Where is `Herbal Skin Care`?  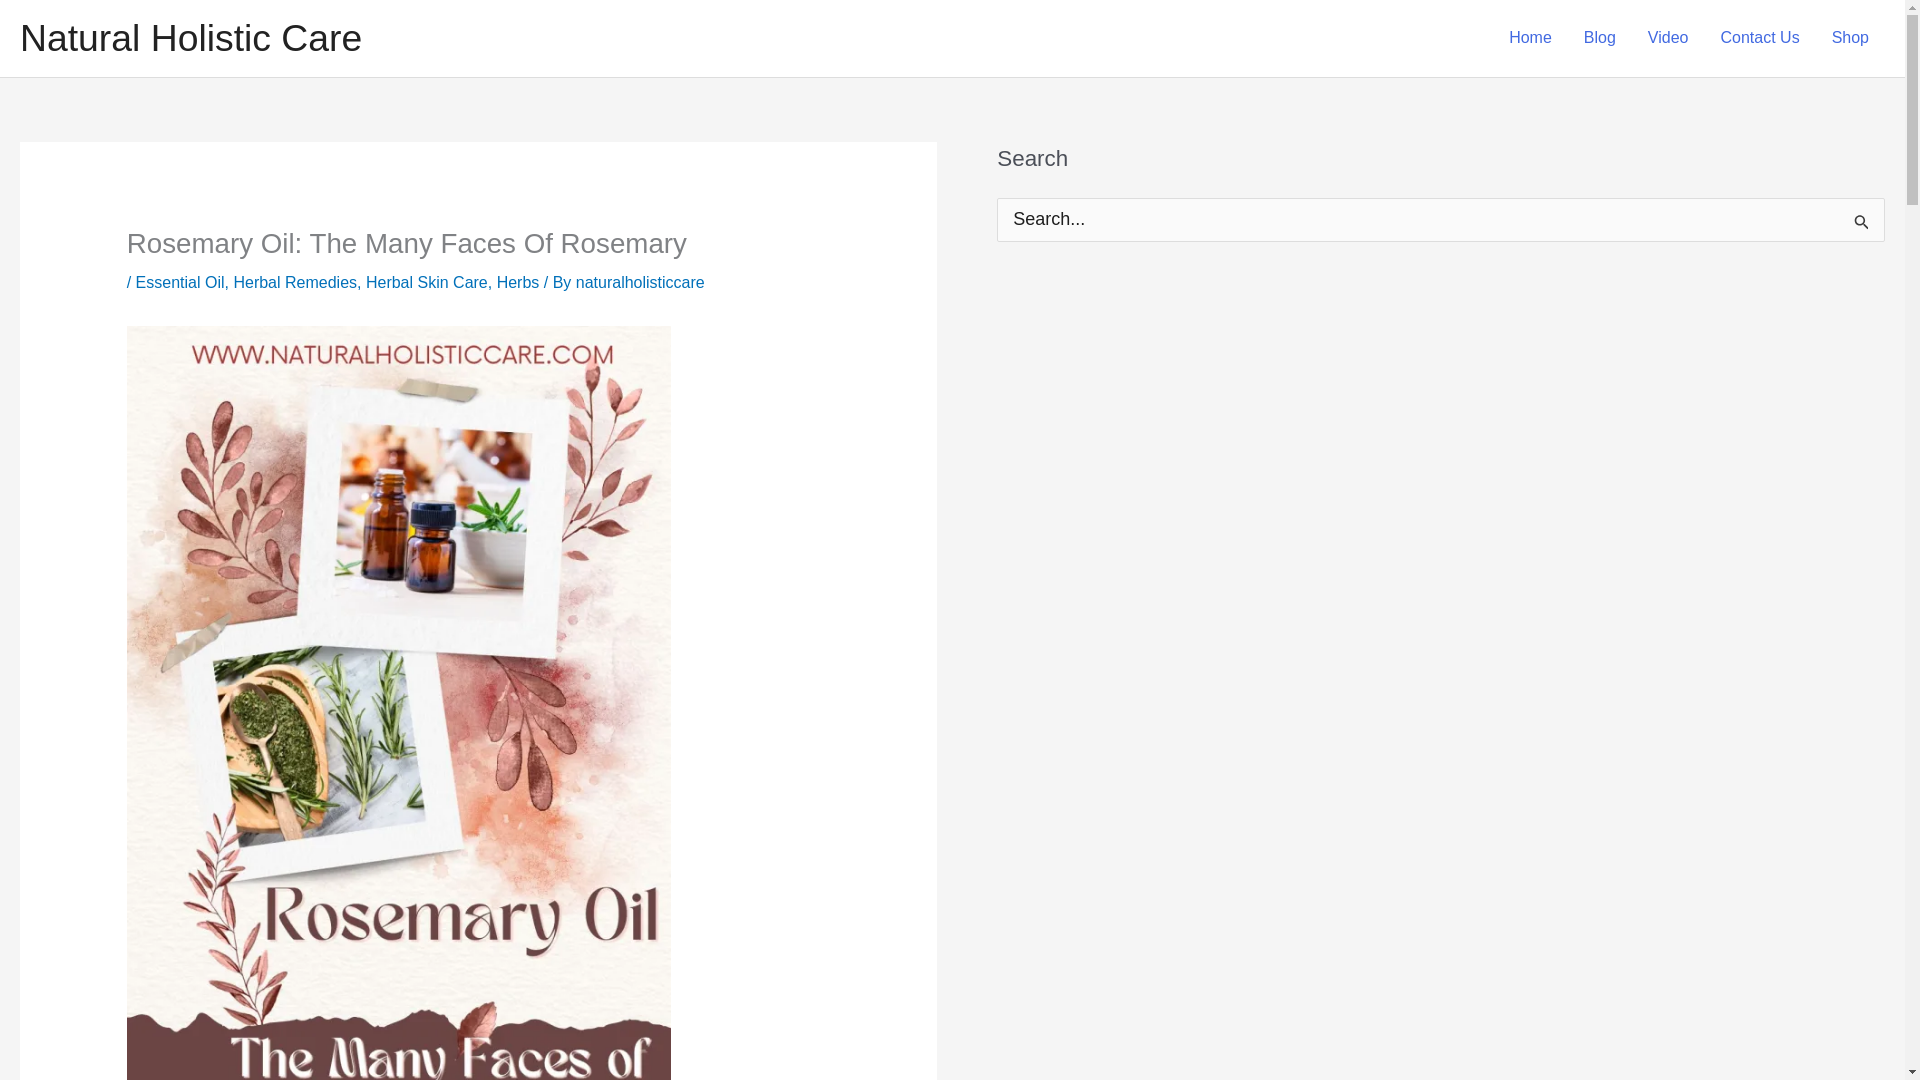 Herbal Skin Care is located at coordinates (426, 282).